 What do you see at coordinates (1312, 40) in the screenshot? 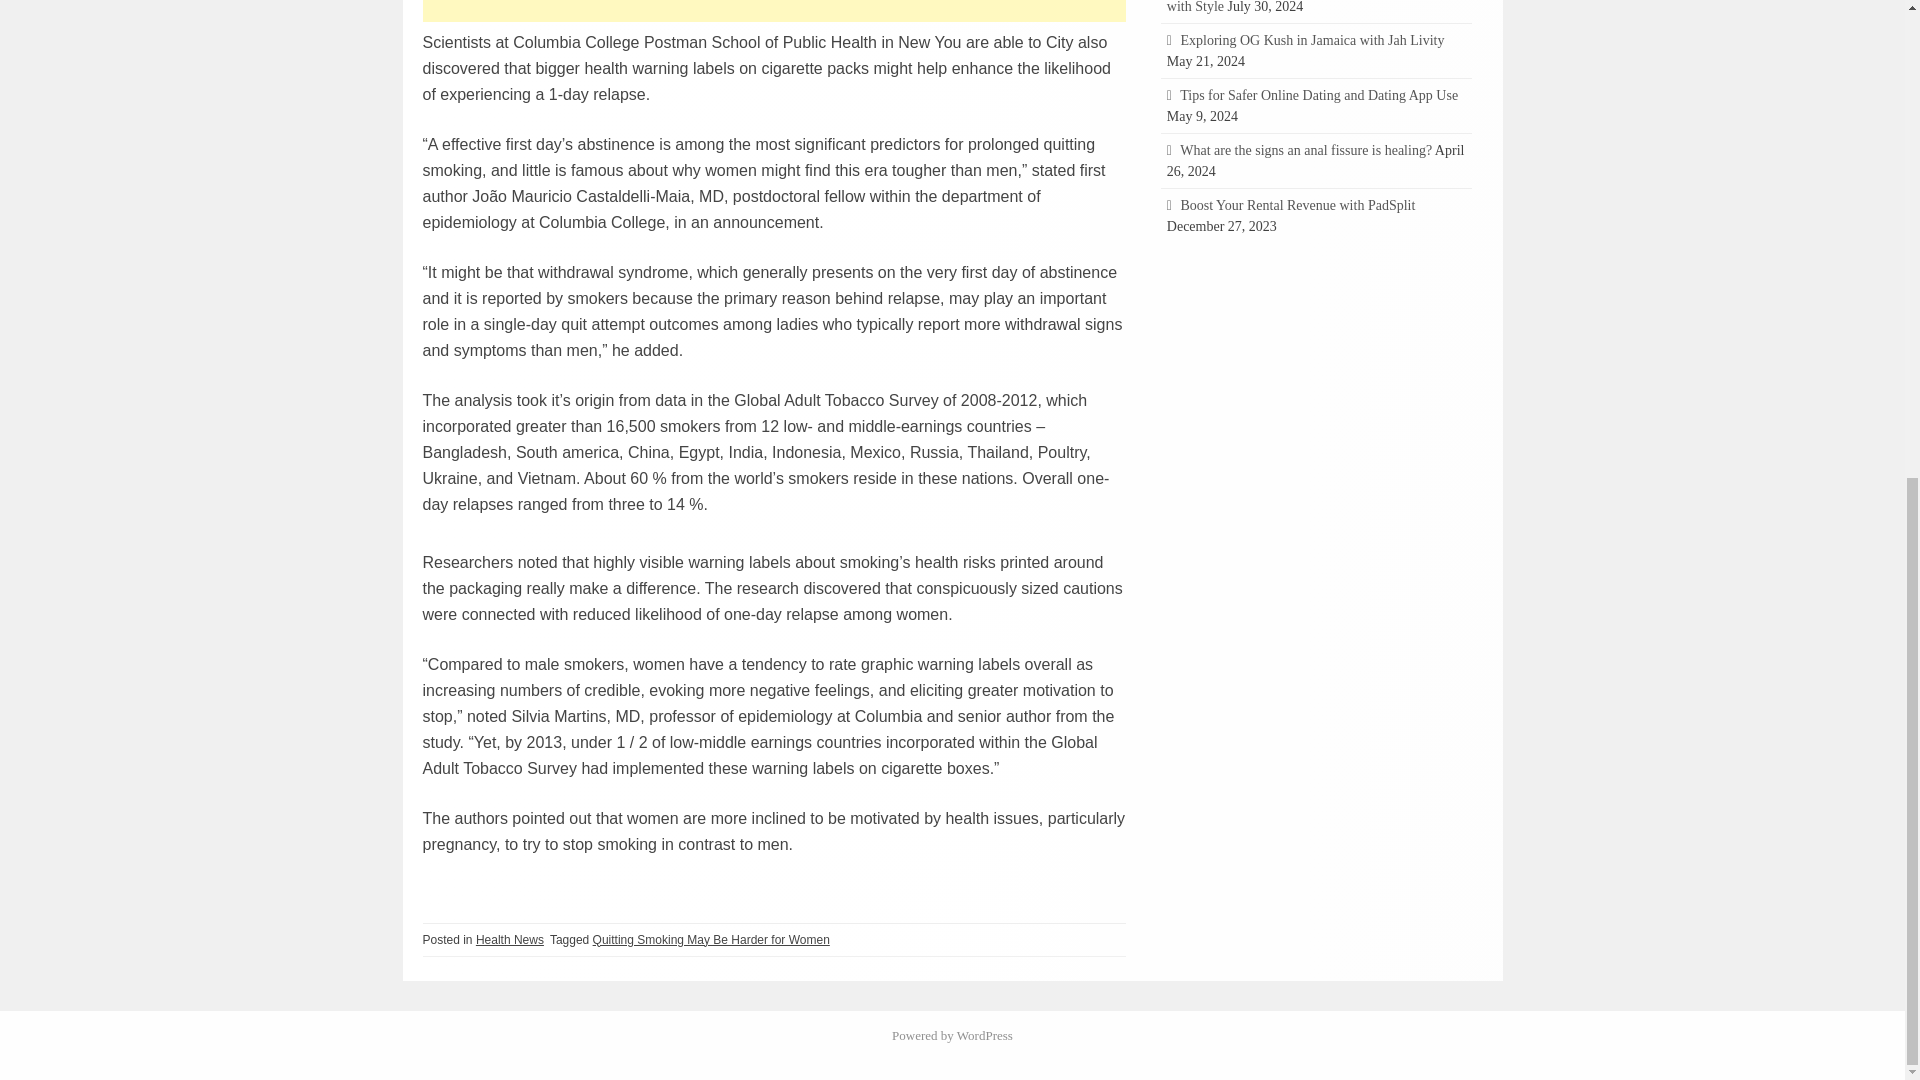
I see `Exploring OG Kush in Jamaica with Jah Livity` at bounding box center [1312, 40].